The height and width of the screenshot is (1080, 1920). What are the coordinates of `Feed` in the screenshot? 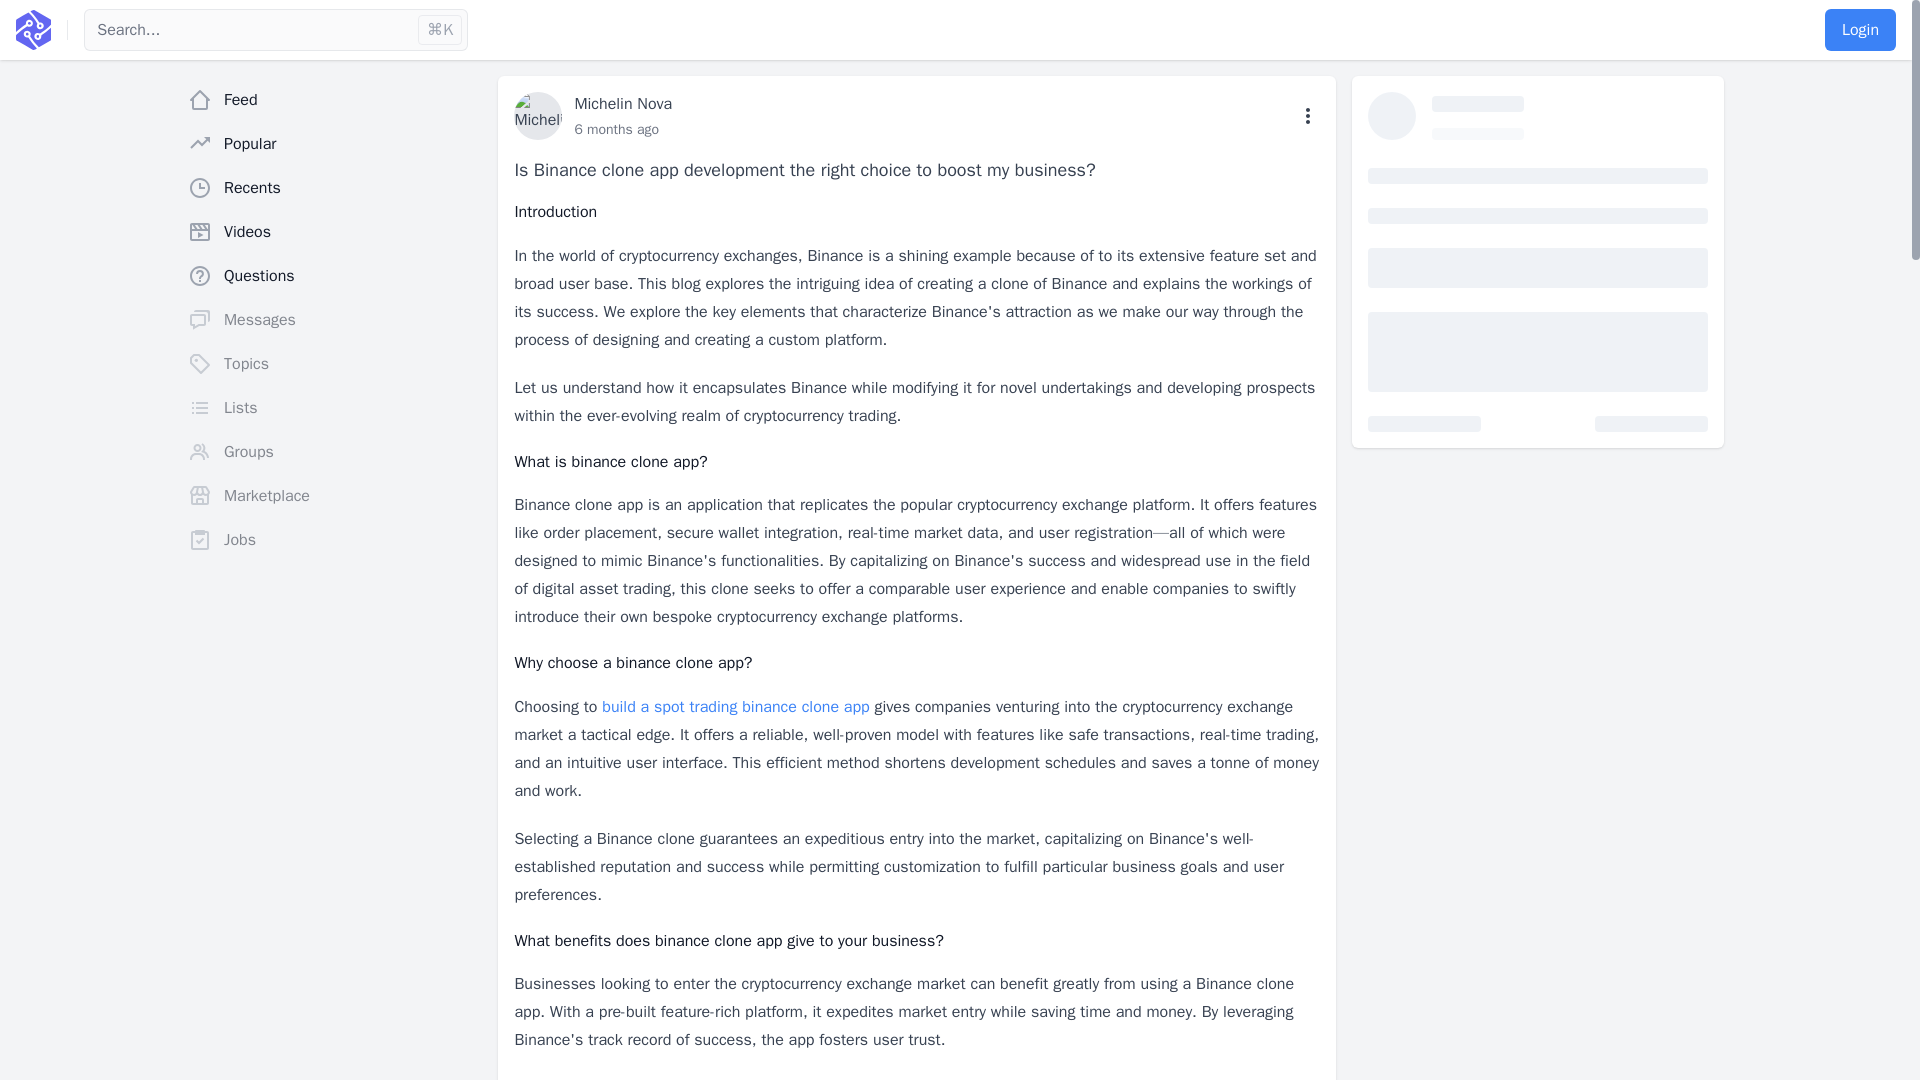 It's located at (334, 99).